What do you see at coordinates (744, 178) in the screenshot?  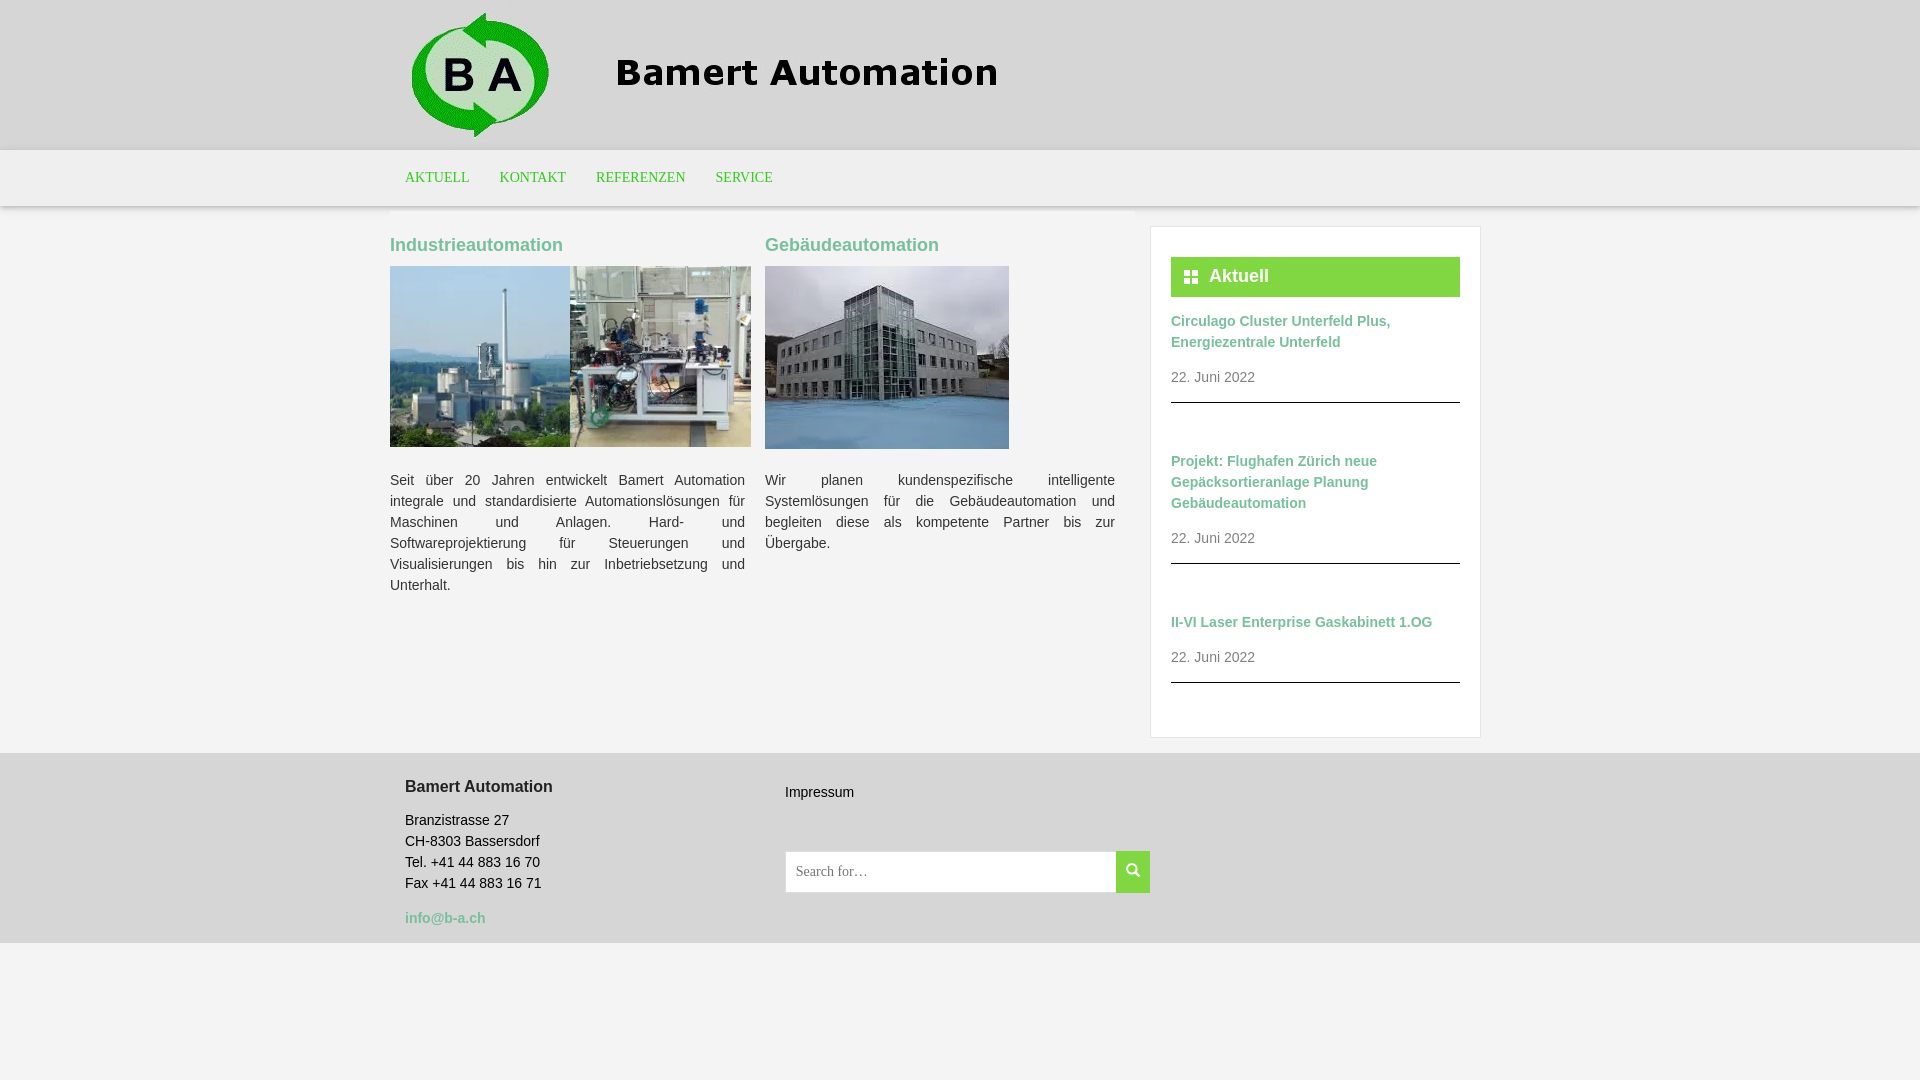 I see `SERVICE` at bounding box center [744, 178].